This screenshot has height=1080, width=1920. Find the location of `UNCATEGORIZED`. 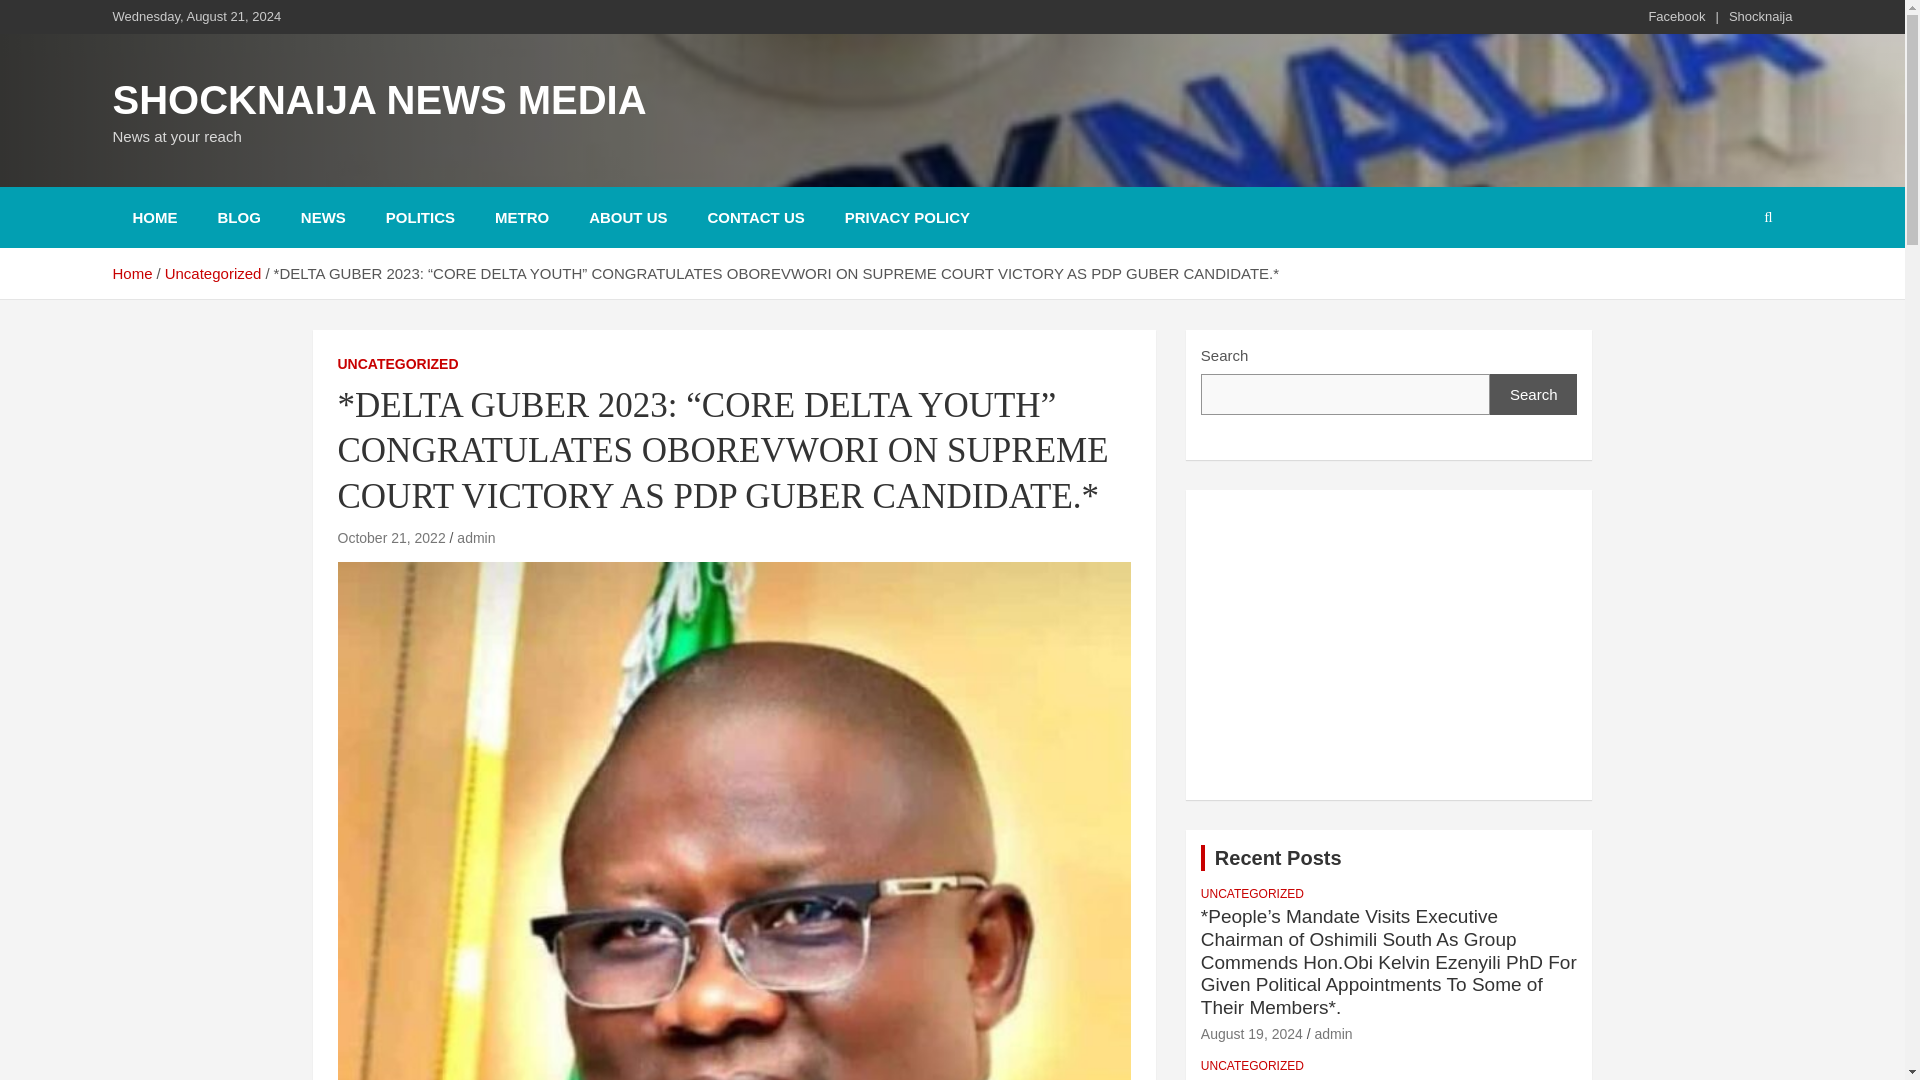

UNCATEGORIZED is located at coordinates (1252, 1066).